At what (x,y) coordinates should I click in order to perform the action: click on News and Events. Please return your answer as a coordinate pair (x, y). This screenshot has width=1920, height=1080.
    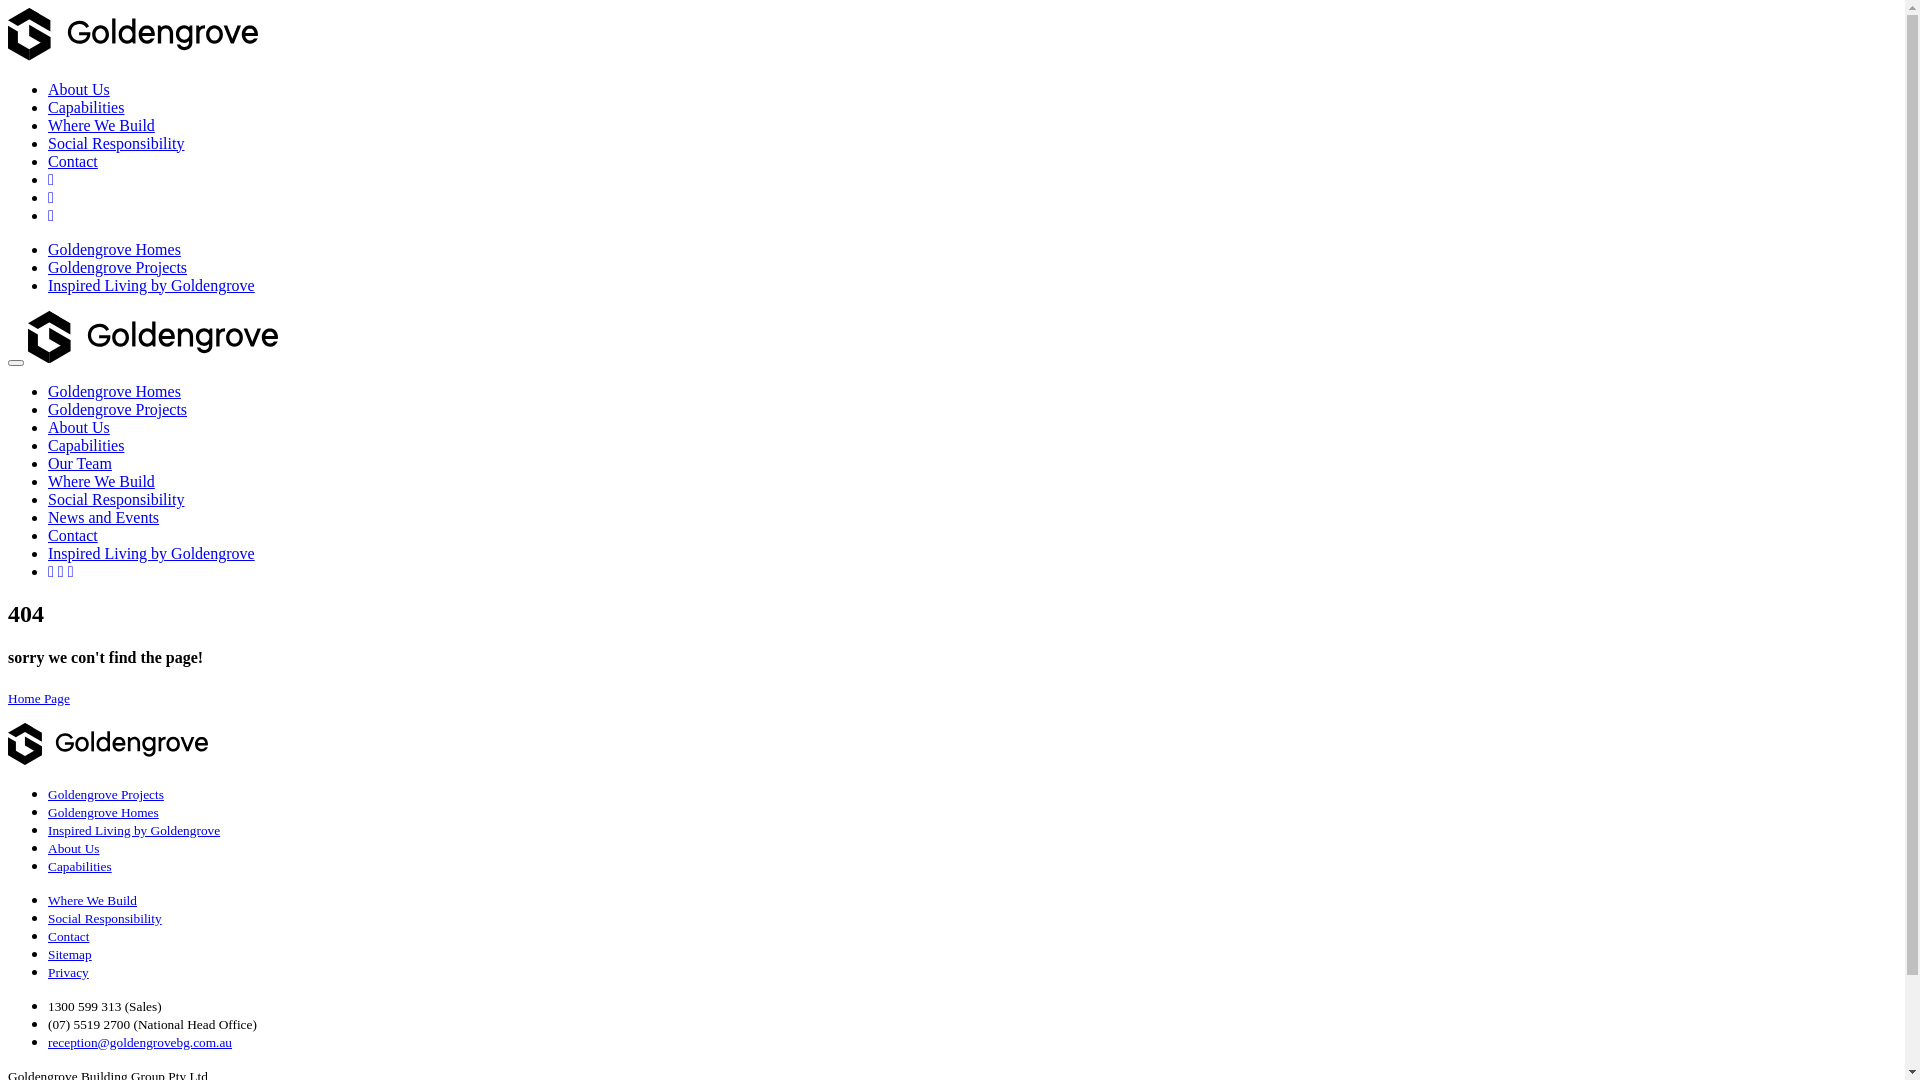
    Looking at the image, I should click on (104, 517).